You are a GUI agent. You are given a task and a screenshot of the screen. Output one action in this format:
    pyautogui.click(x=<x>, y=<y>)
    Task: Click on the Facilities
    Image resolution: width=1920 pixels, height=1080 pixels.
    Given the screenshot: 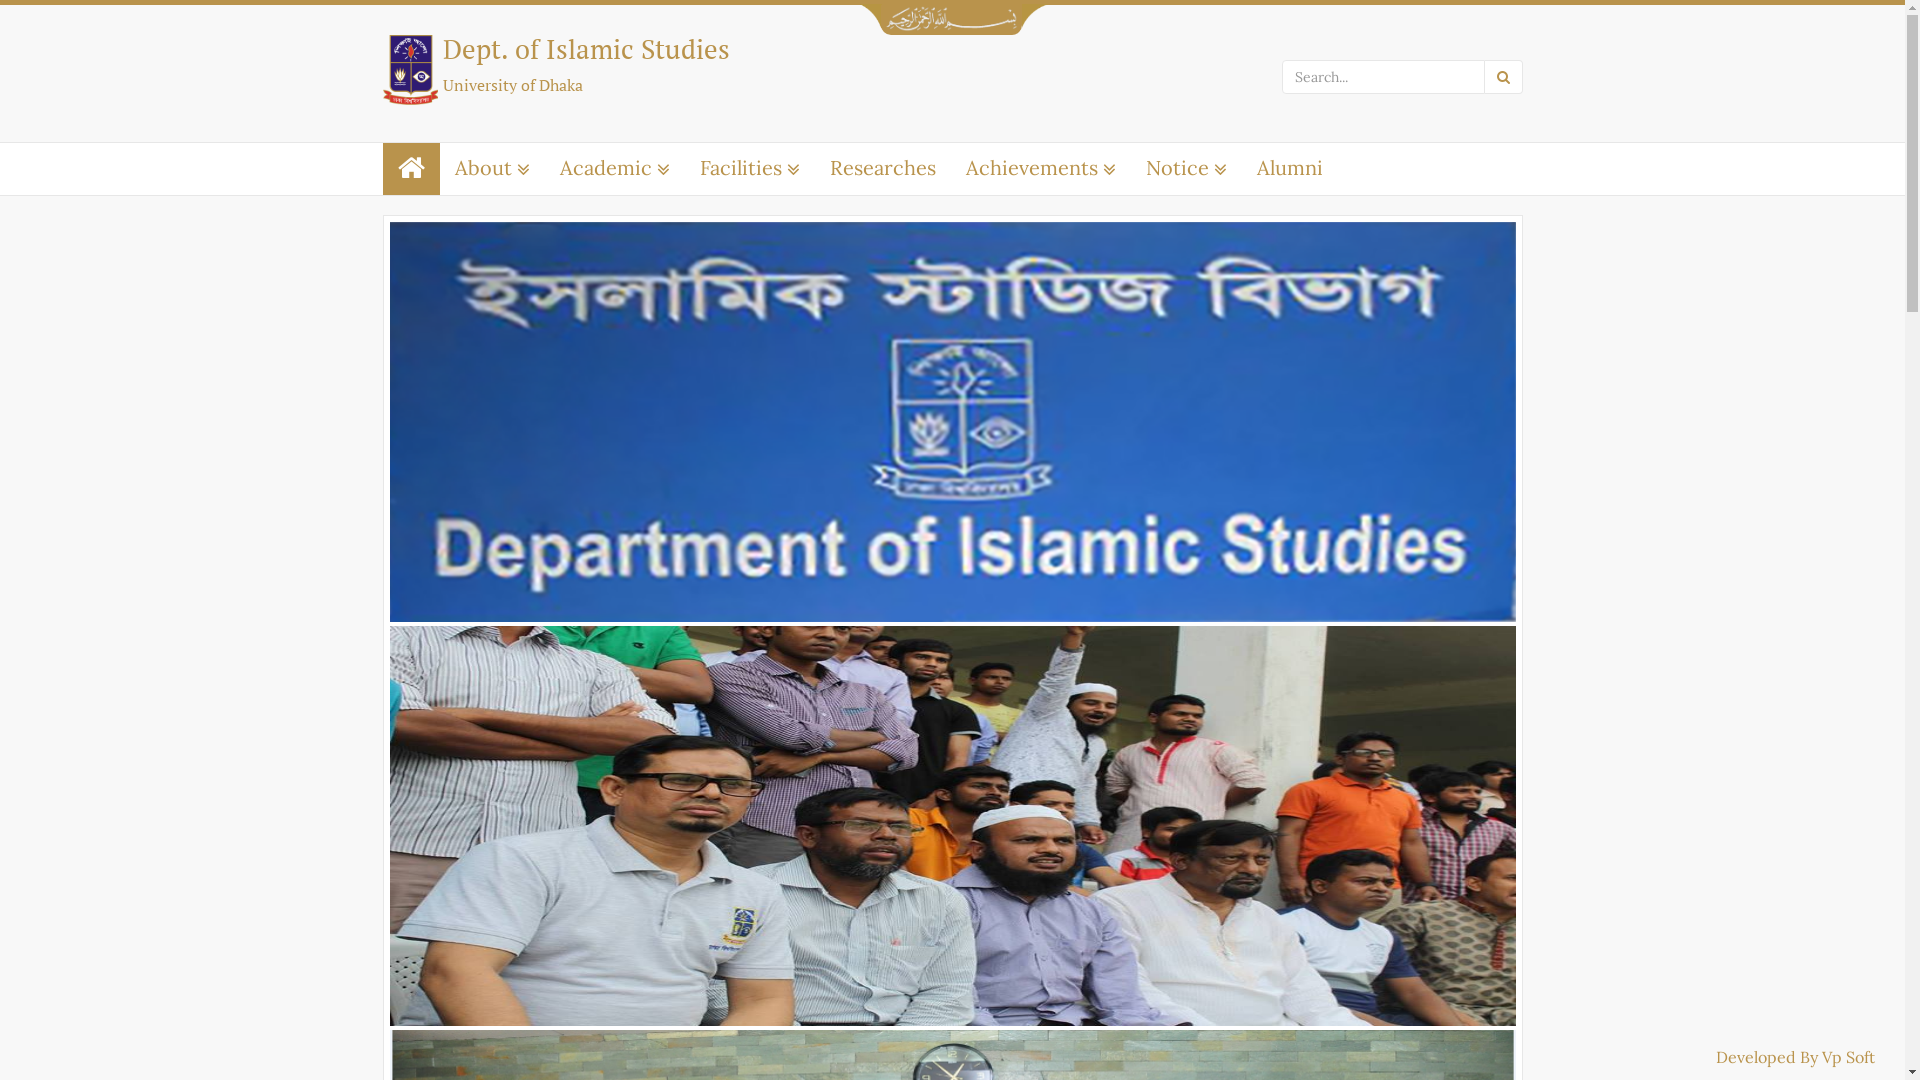 What is the action you would take?
    pyautogui.click(x=749, y=168)
    